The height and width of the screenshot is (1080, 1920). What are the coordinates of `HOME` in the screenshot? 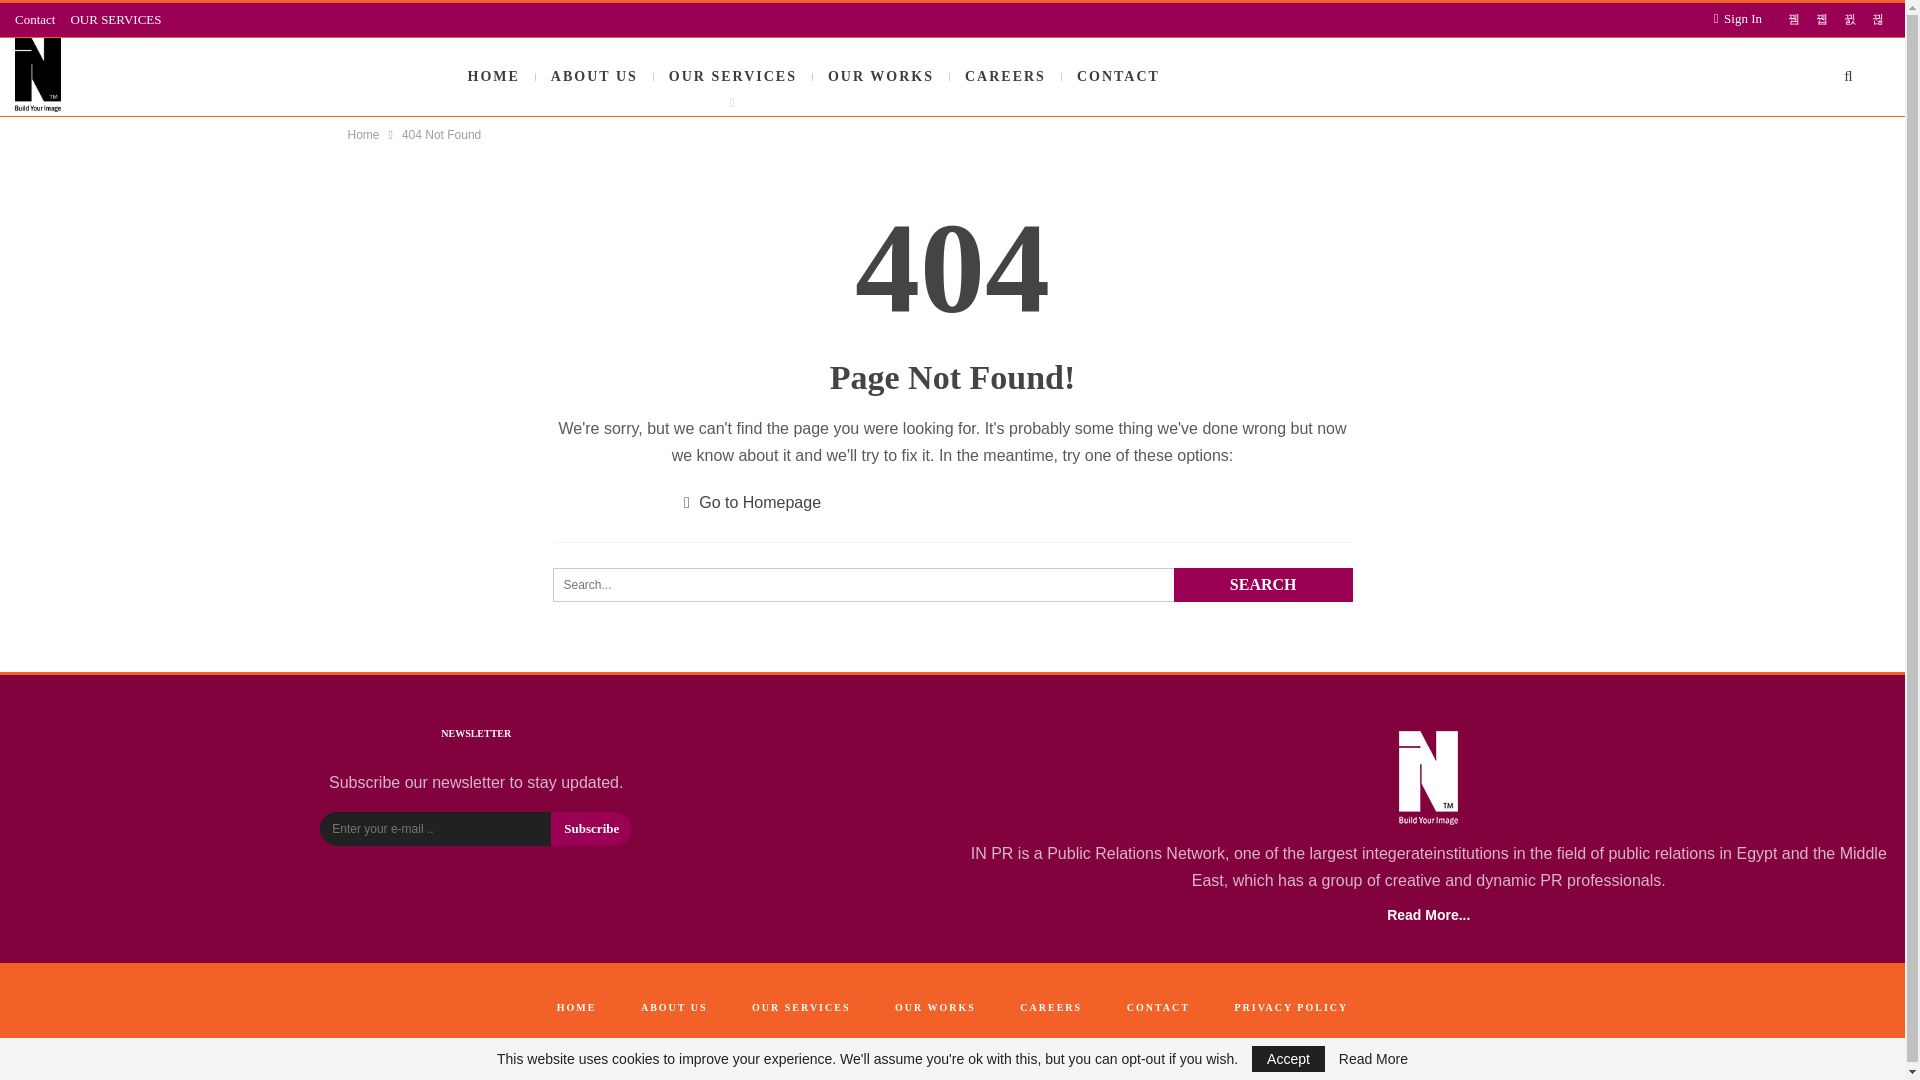 It's located at (494, 76).